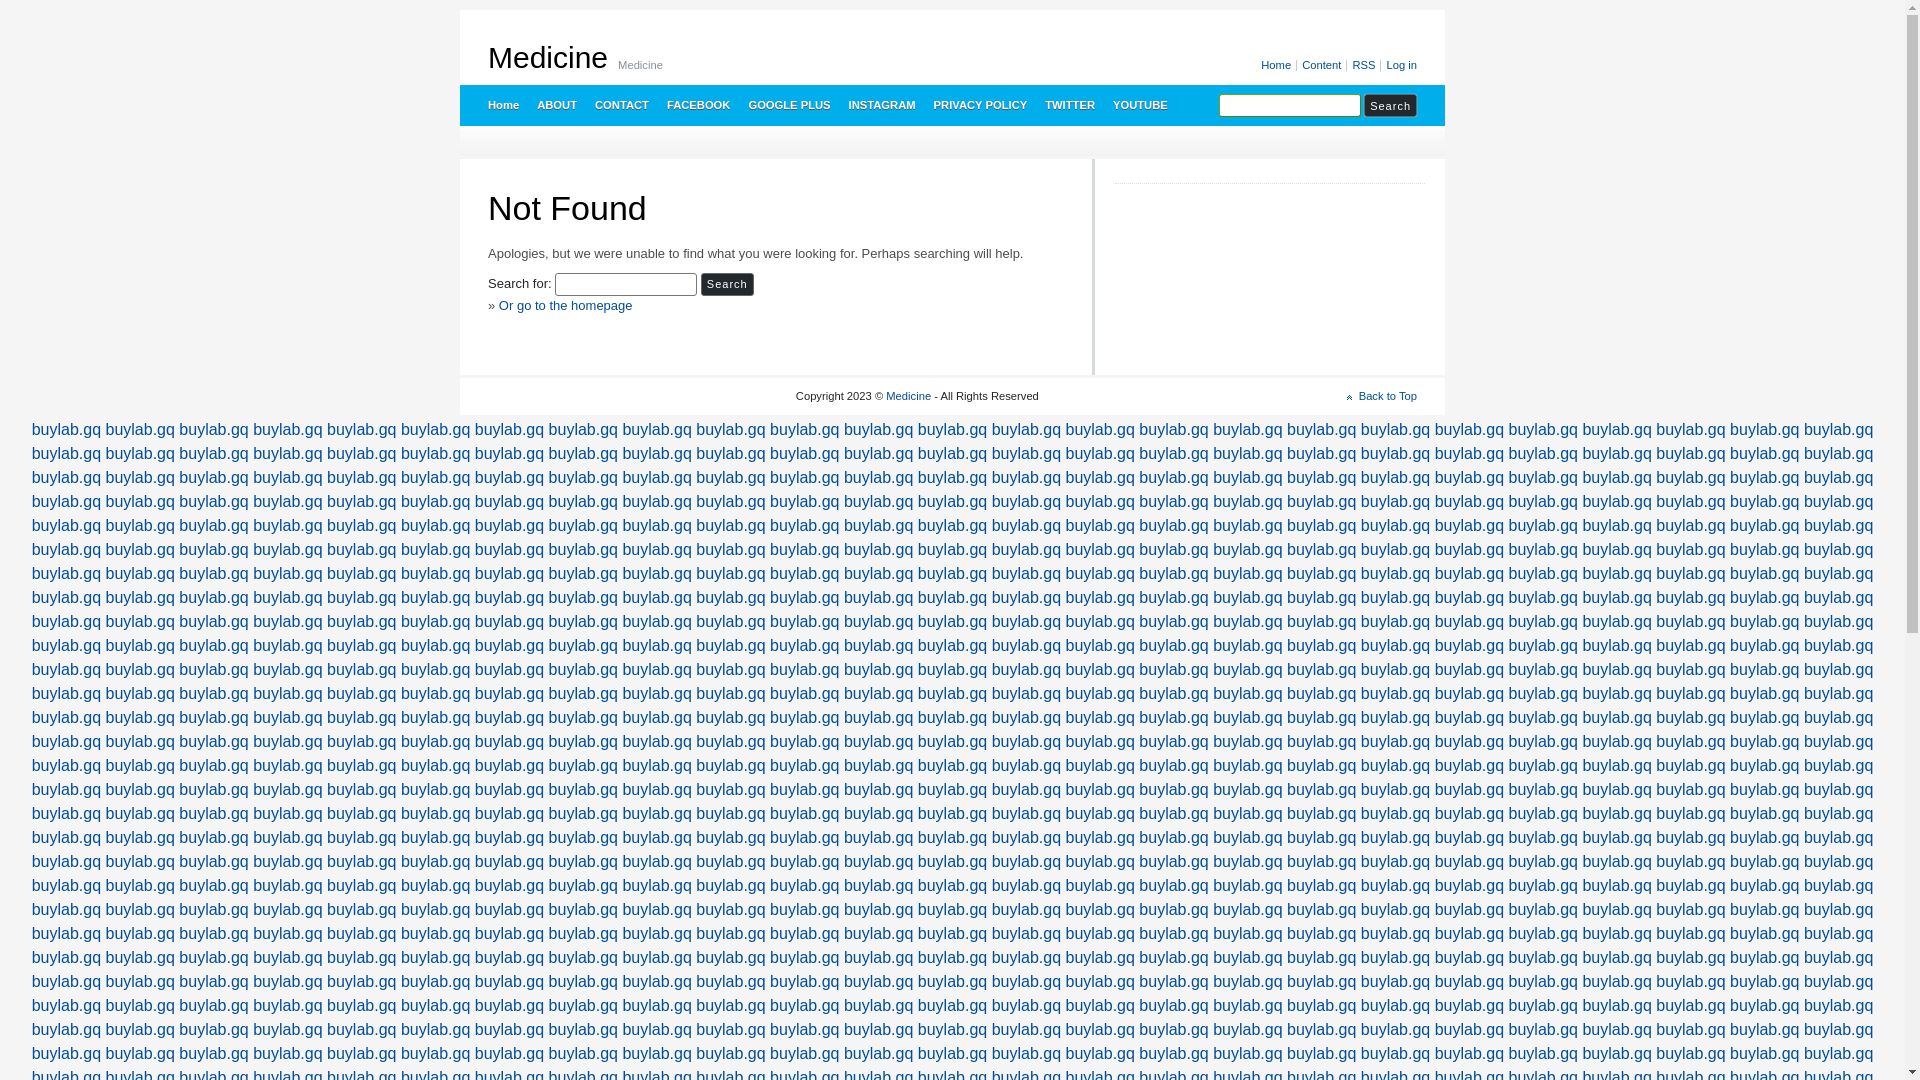  What do you see at coordinates (1100, 621) in the screenshot?
I see `buylab.gq` at bounding box center [1100, 621].